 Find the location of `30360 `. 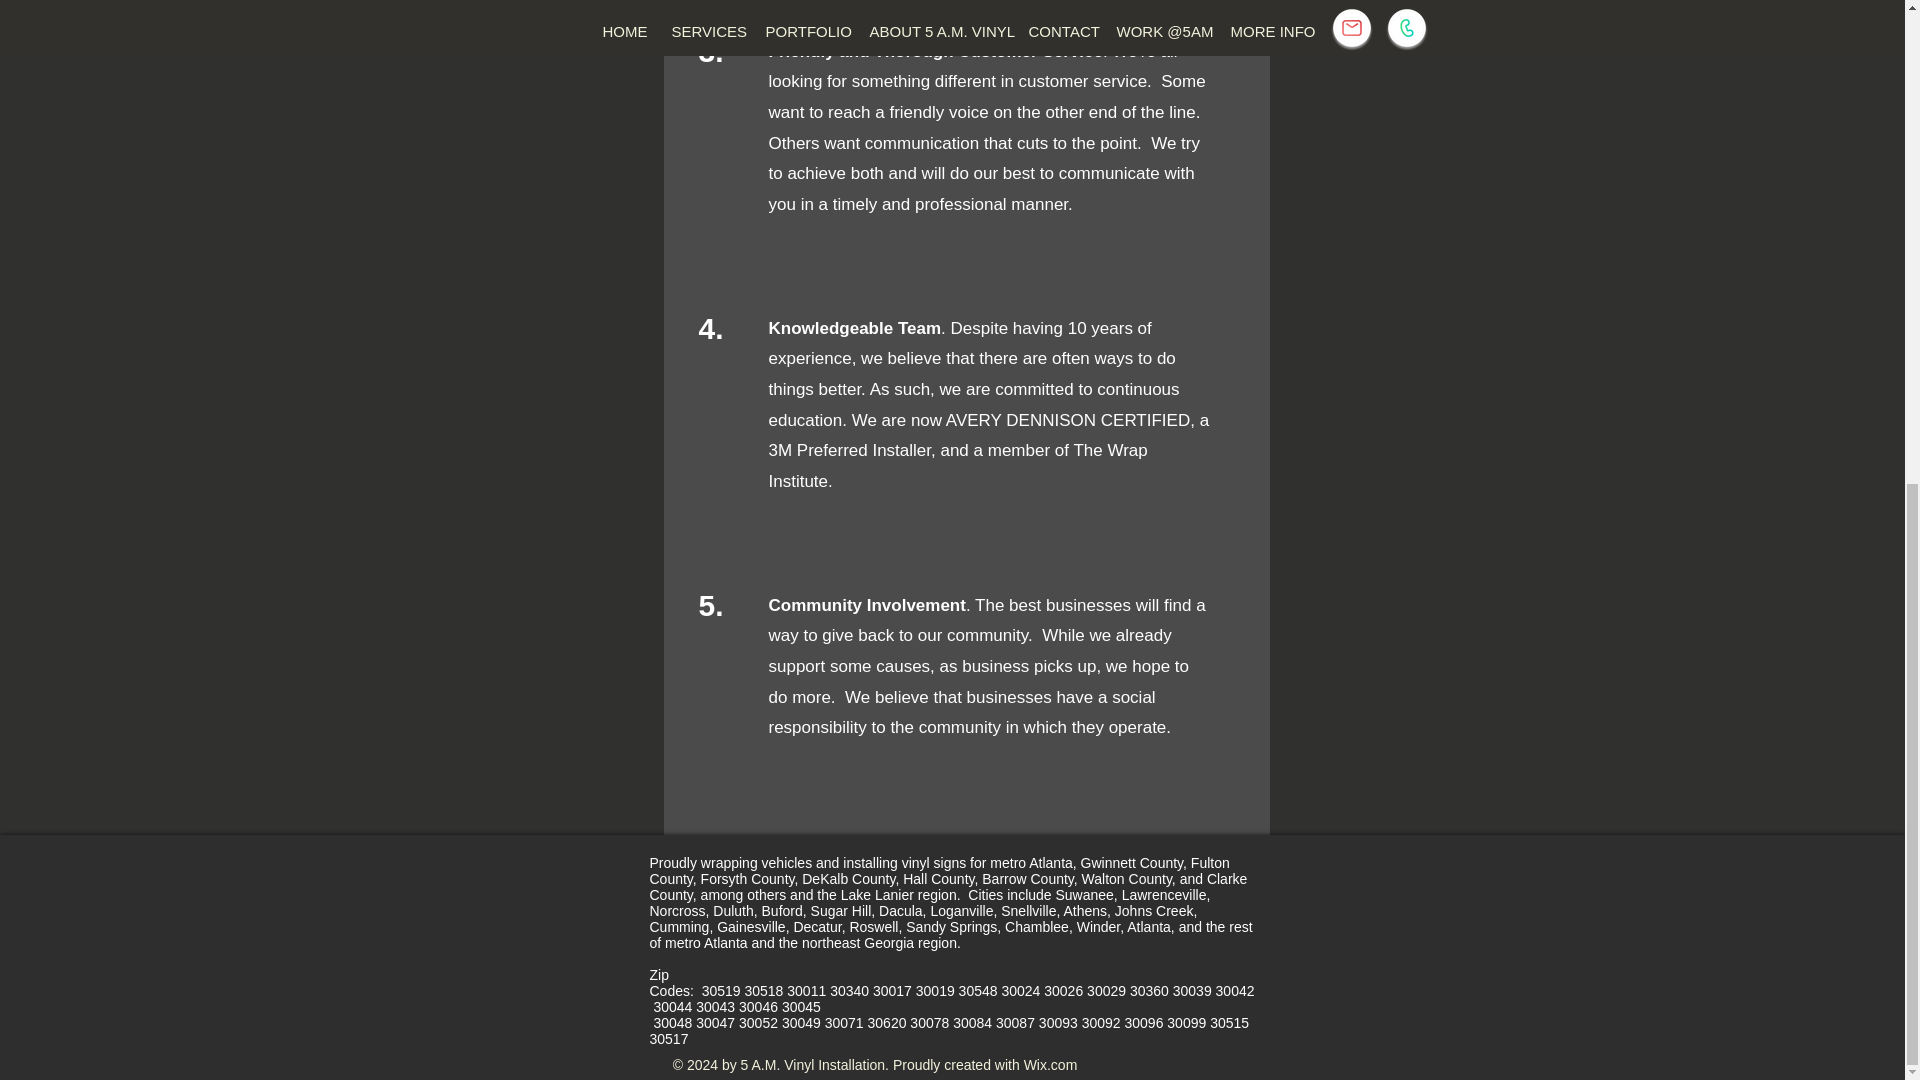

30360  is located at coordinates (1152, 990).